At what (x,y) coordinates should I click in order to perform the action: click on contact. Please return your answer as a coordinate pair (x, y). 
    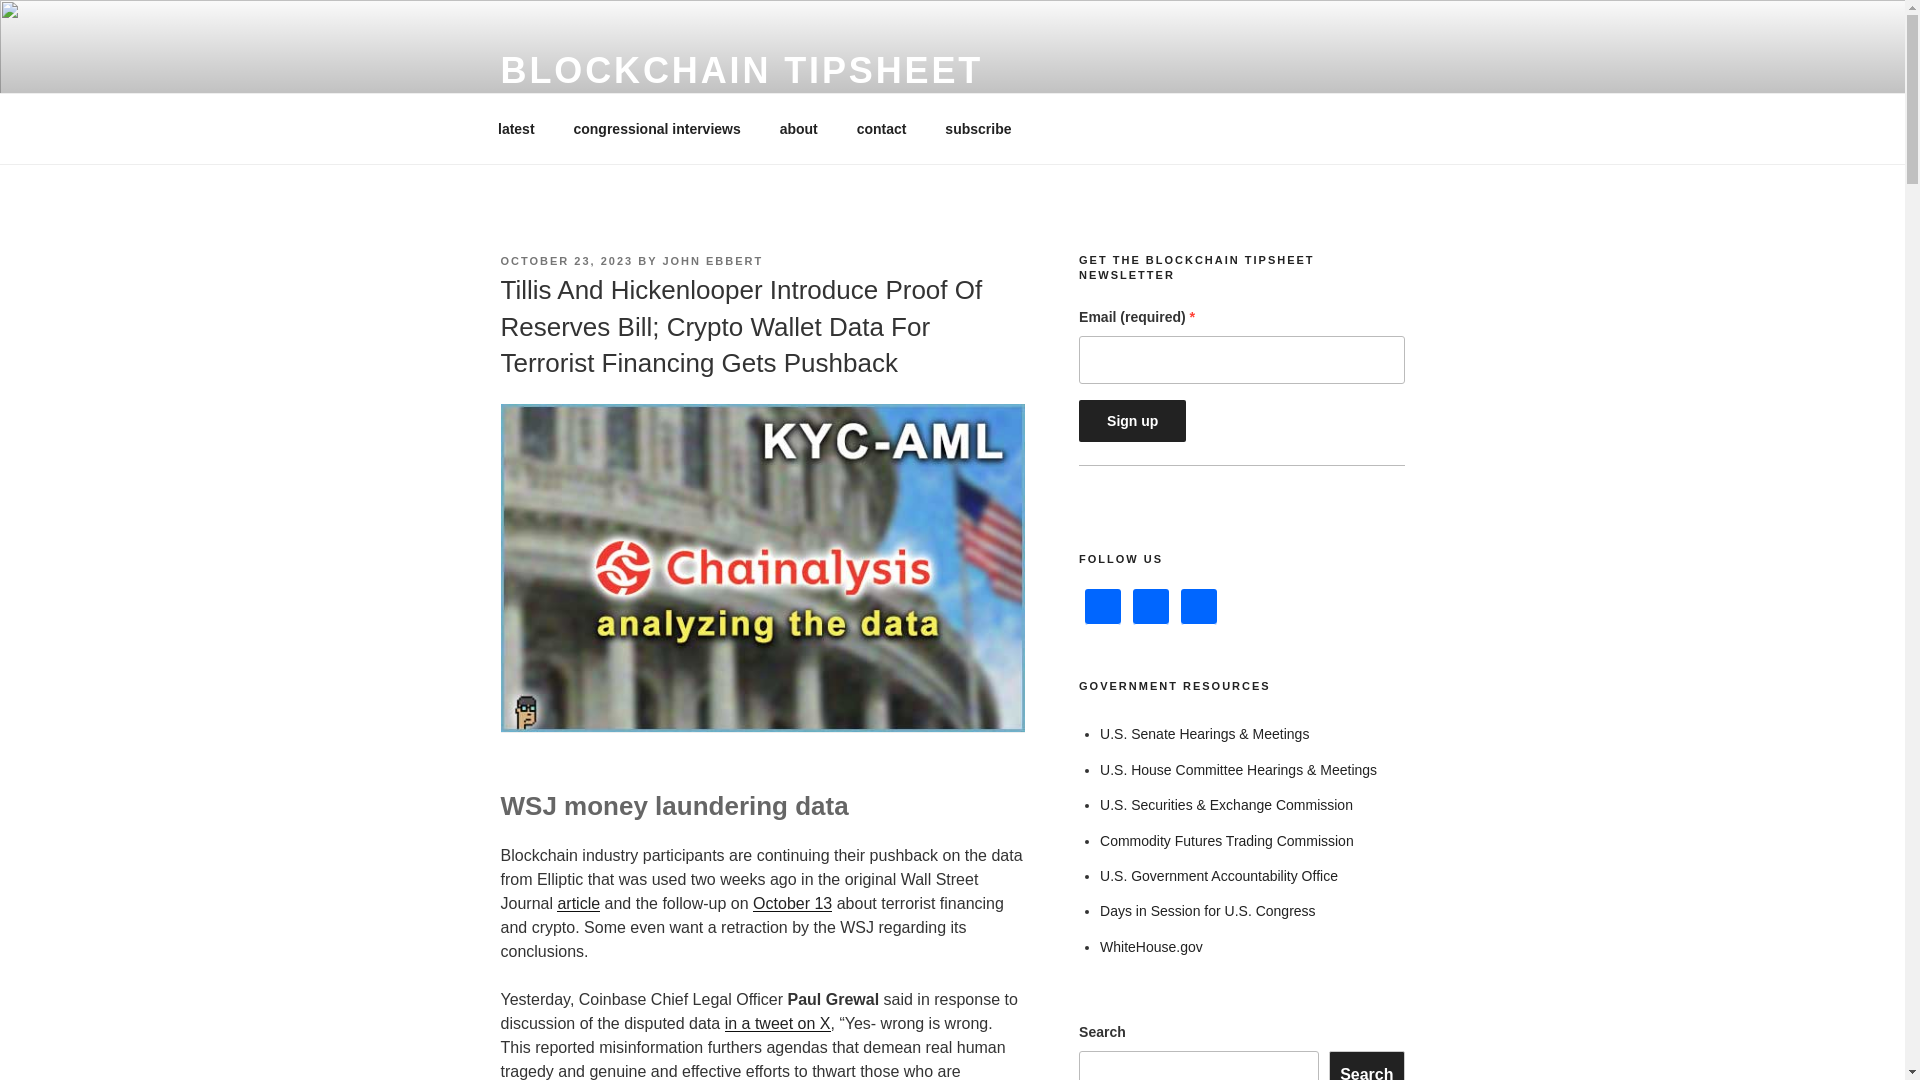
    Looking at the image, I should click on (881, 128).